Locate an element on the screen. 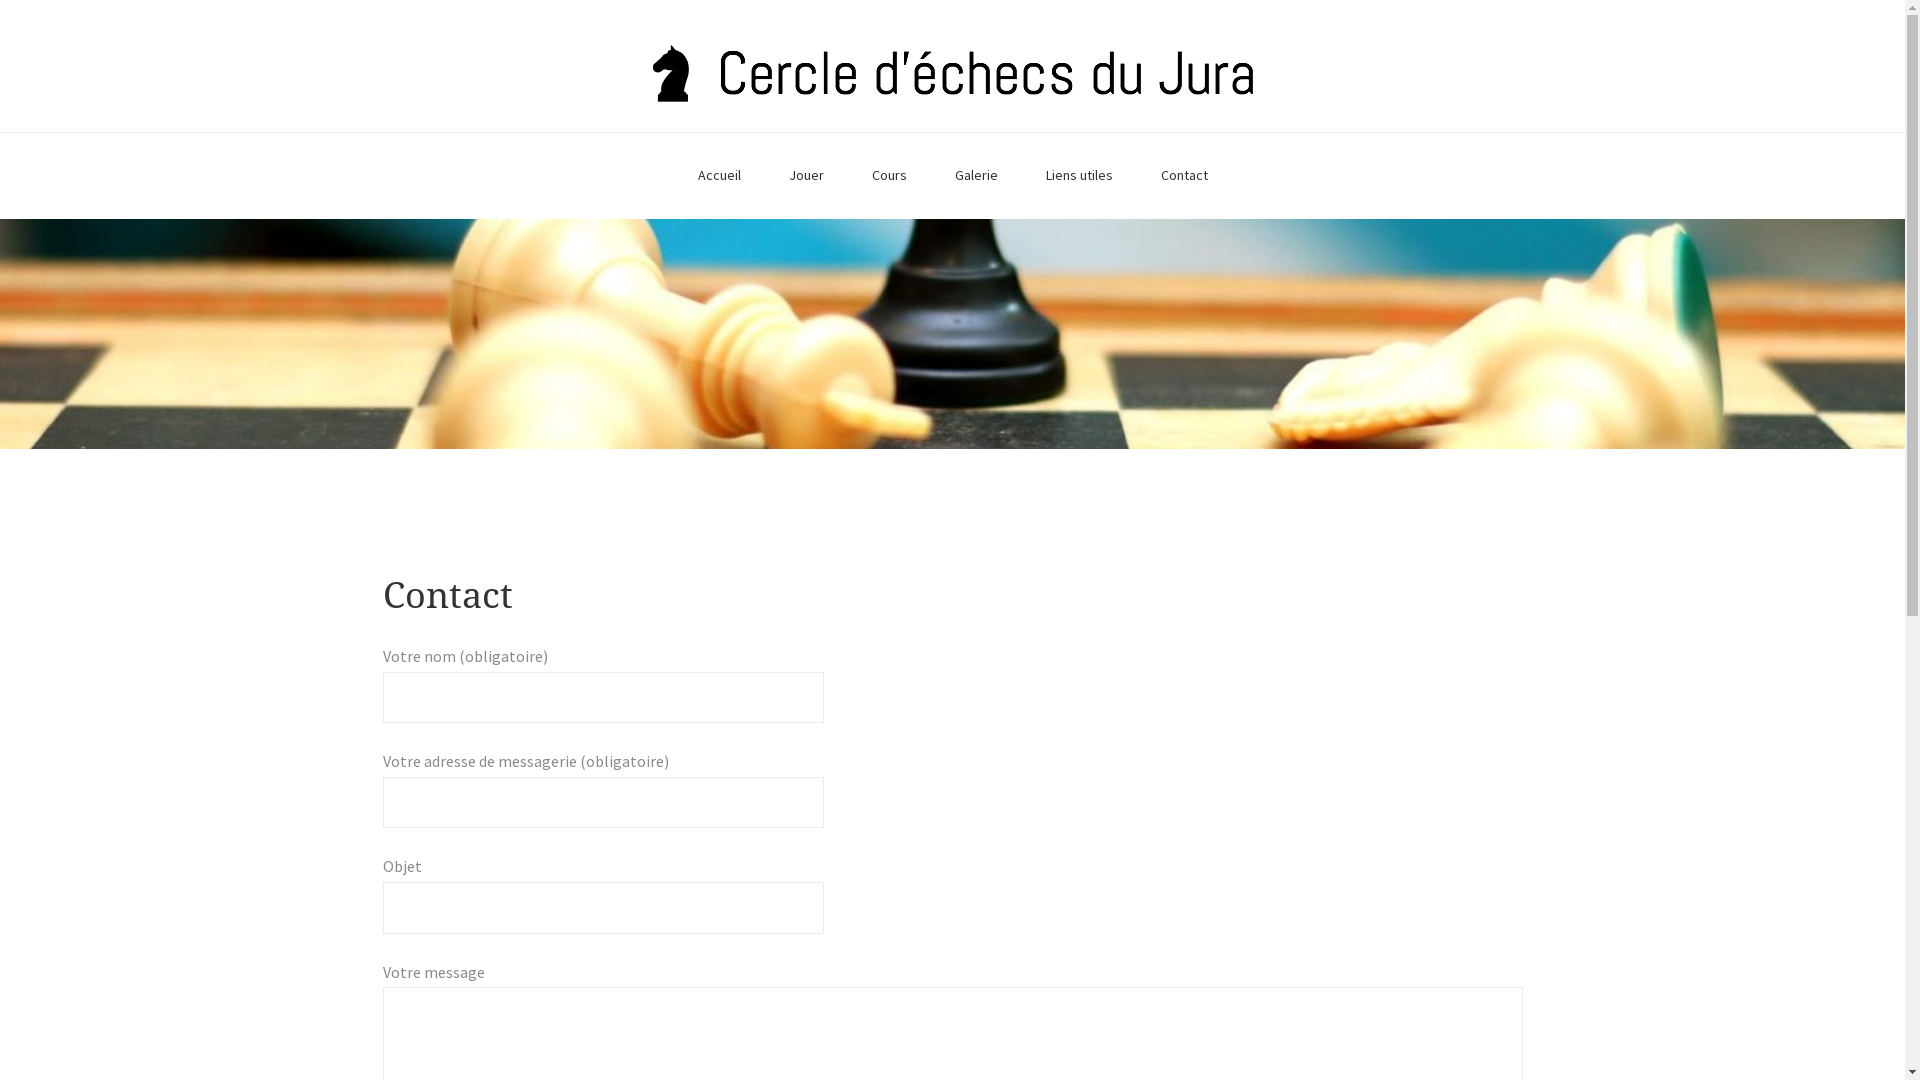 The height and width of the screenshot is (1080, 1920). Cours is located at coordinates (890, 176).